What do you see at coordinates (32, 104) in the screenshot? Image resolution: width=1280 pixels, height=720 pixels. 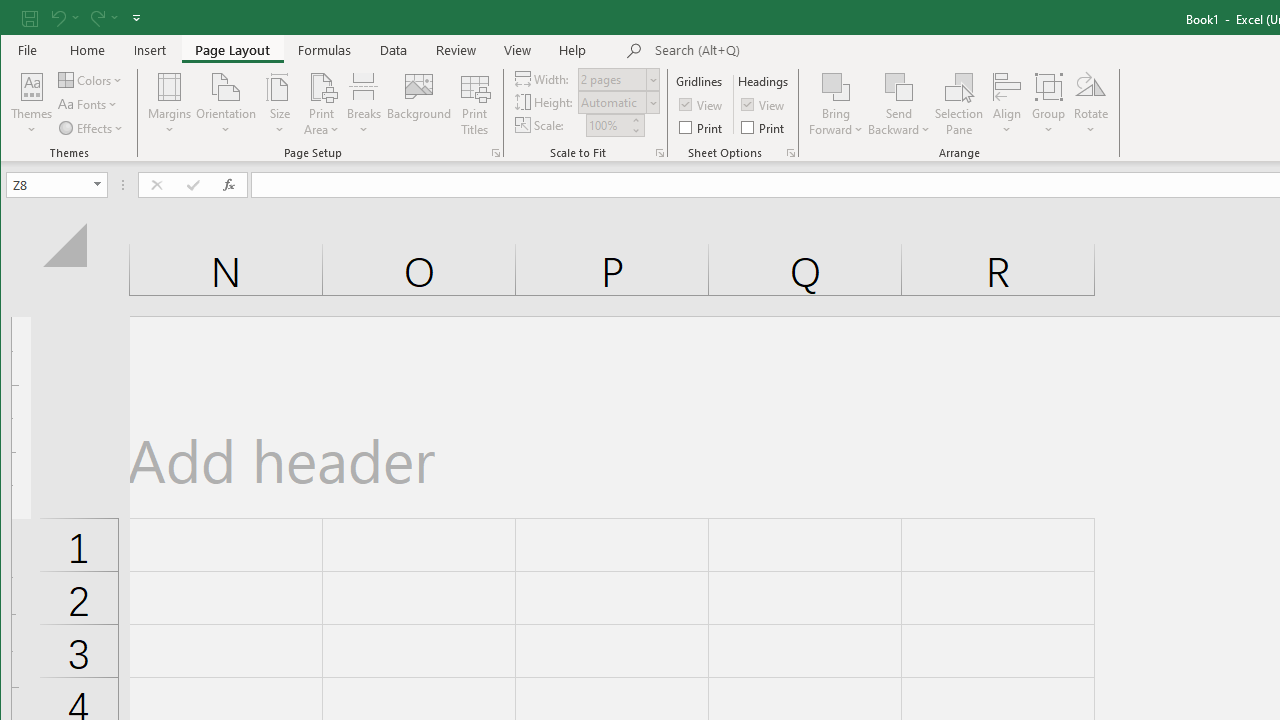 I see `Themes` at bounding box center [32, 104].